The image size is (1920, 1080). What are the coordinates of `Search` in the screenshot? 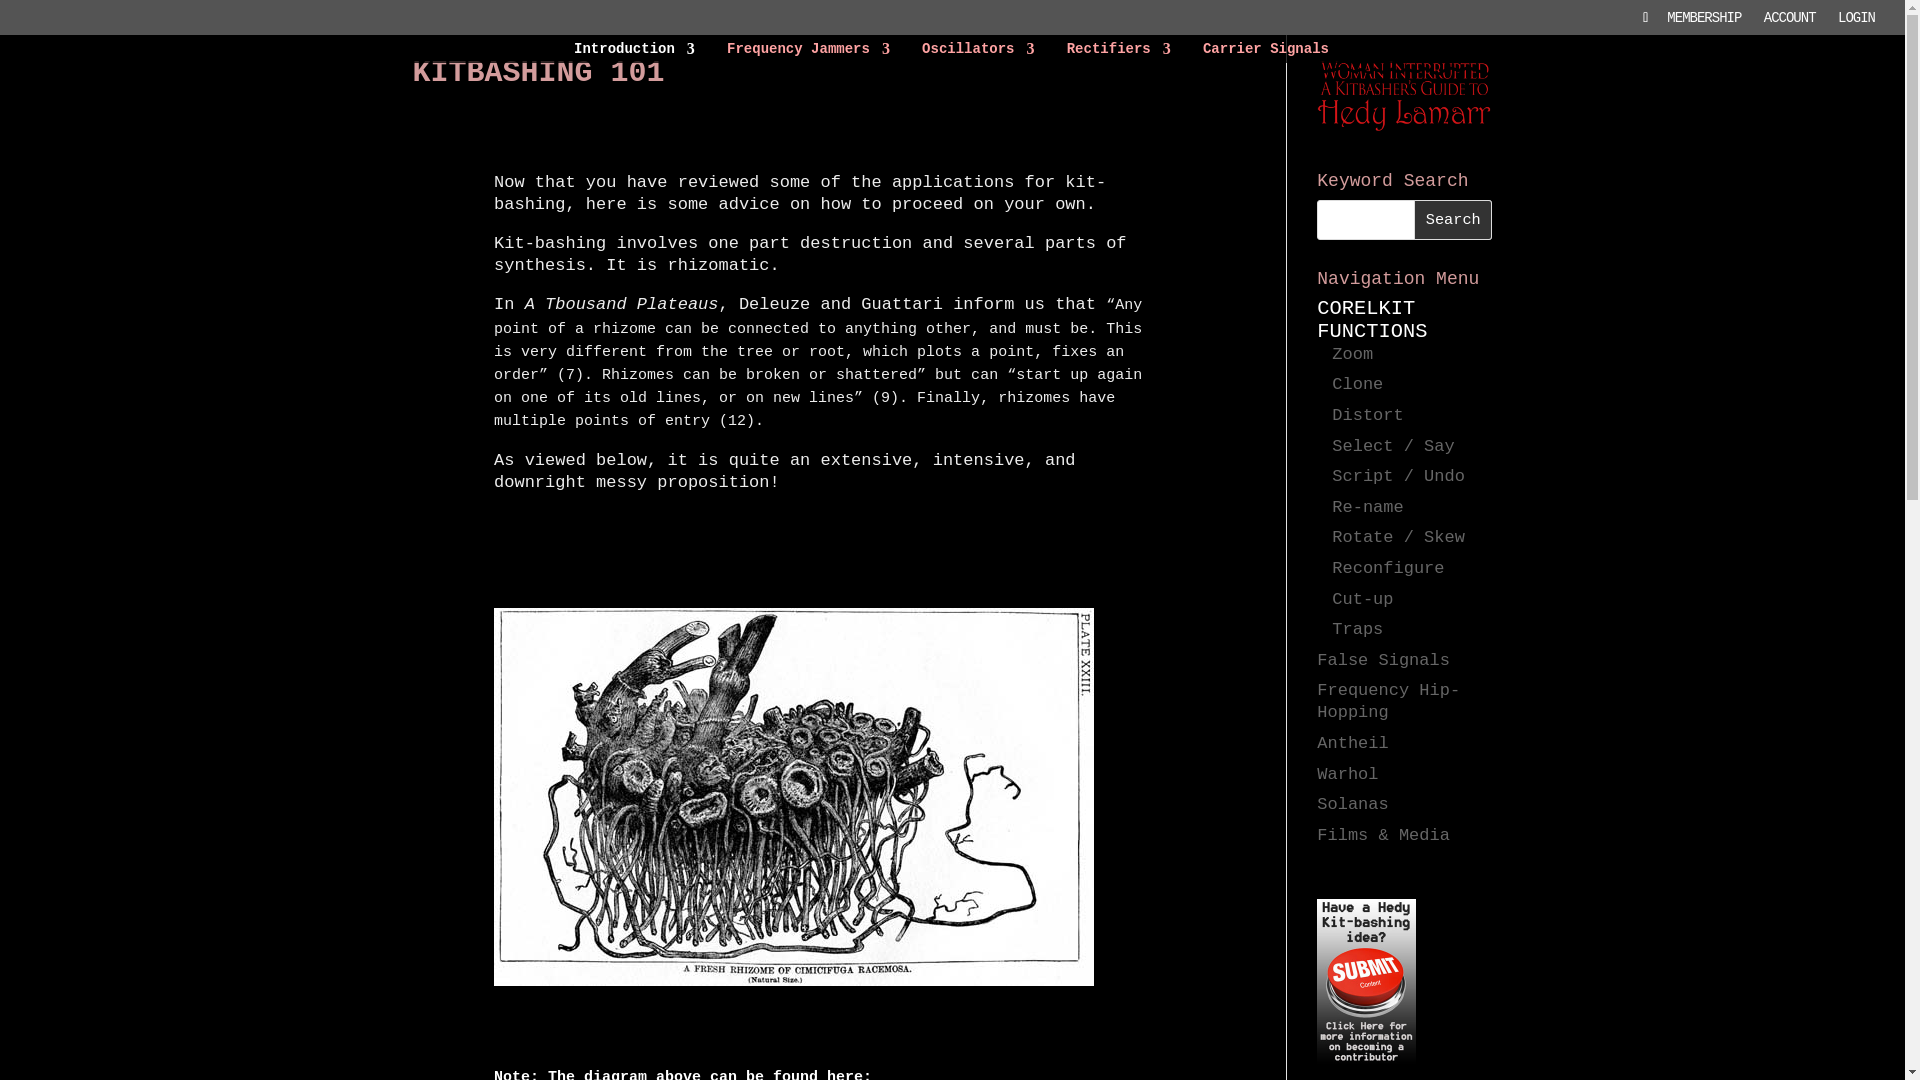 It's located at (1452, 219).